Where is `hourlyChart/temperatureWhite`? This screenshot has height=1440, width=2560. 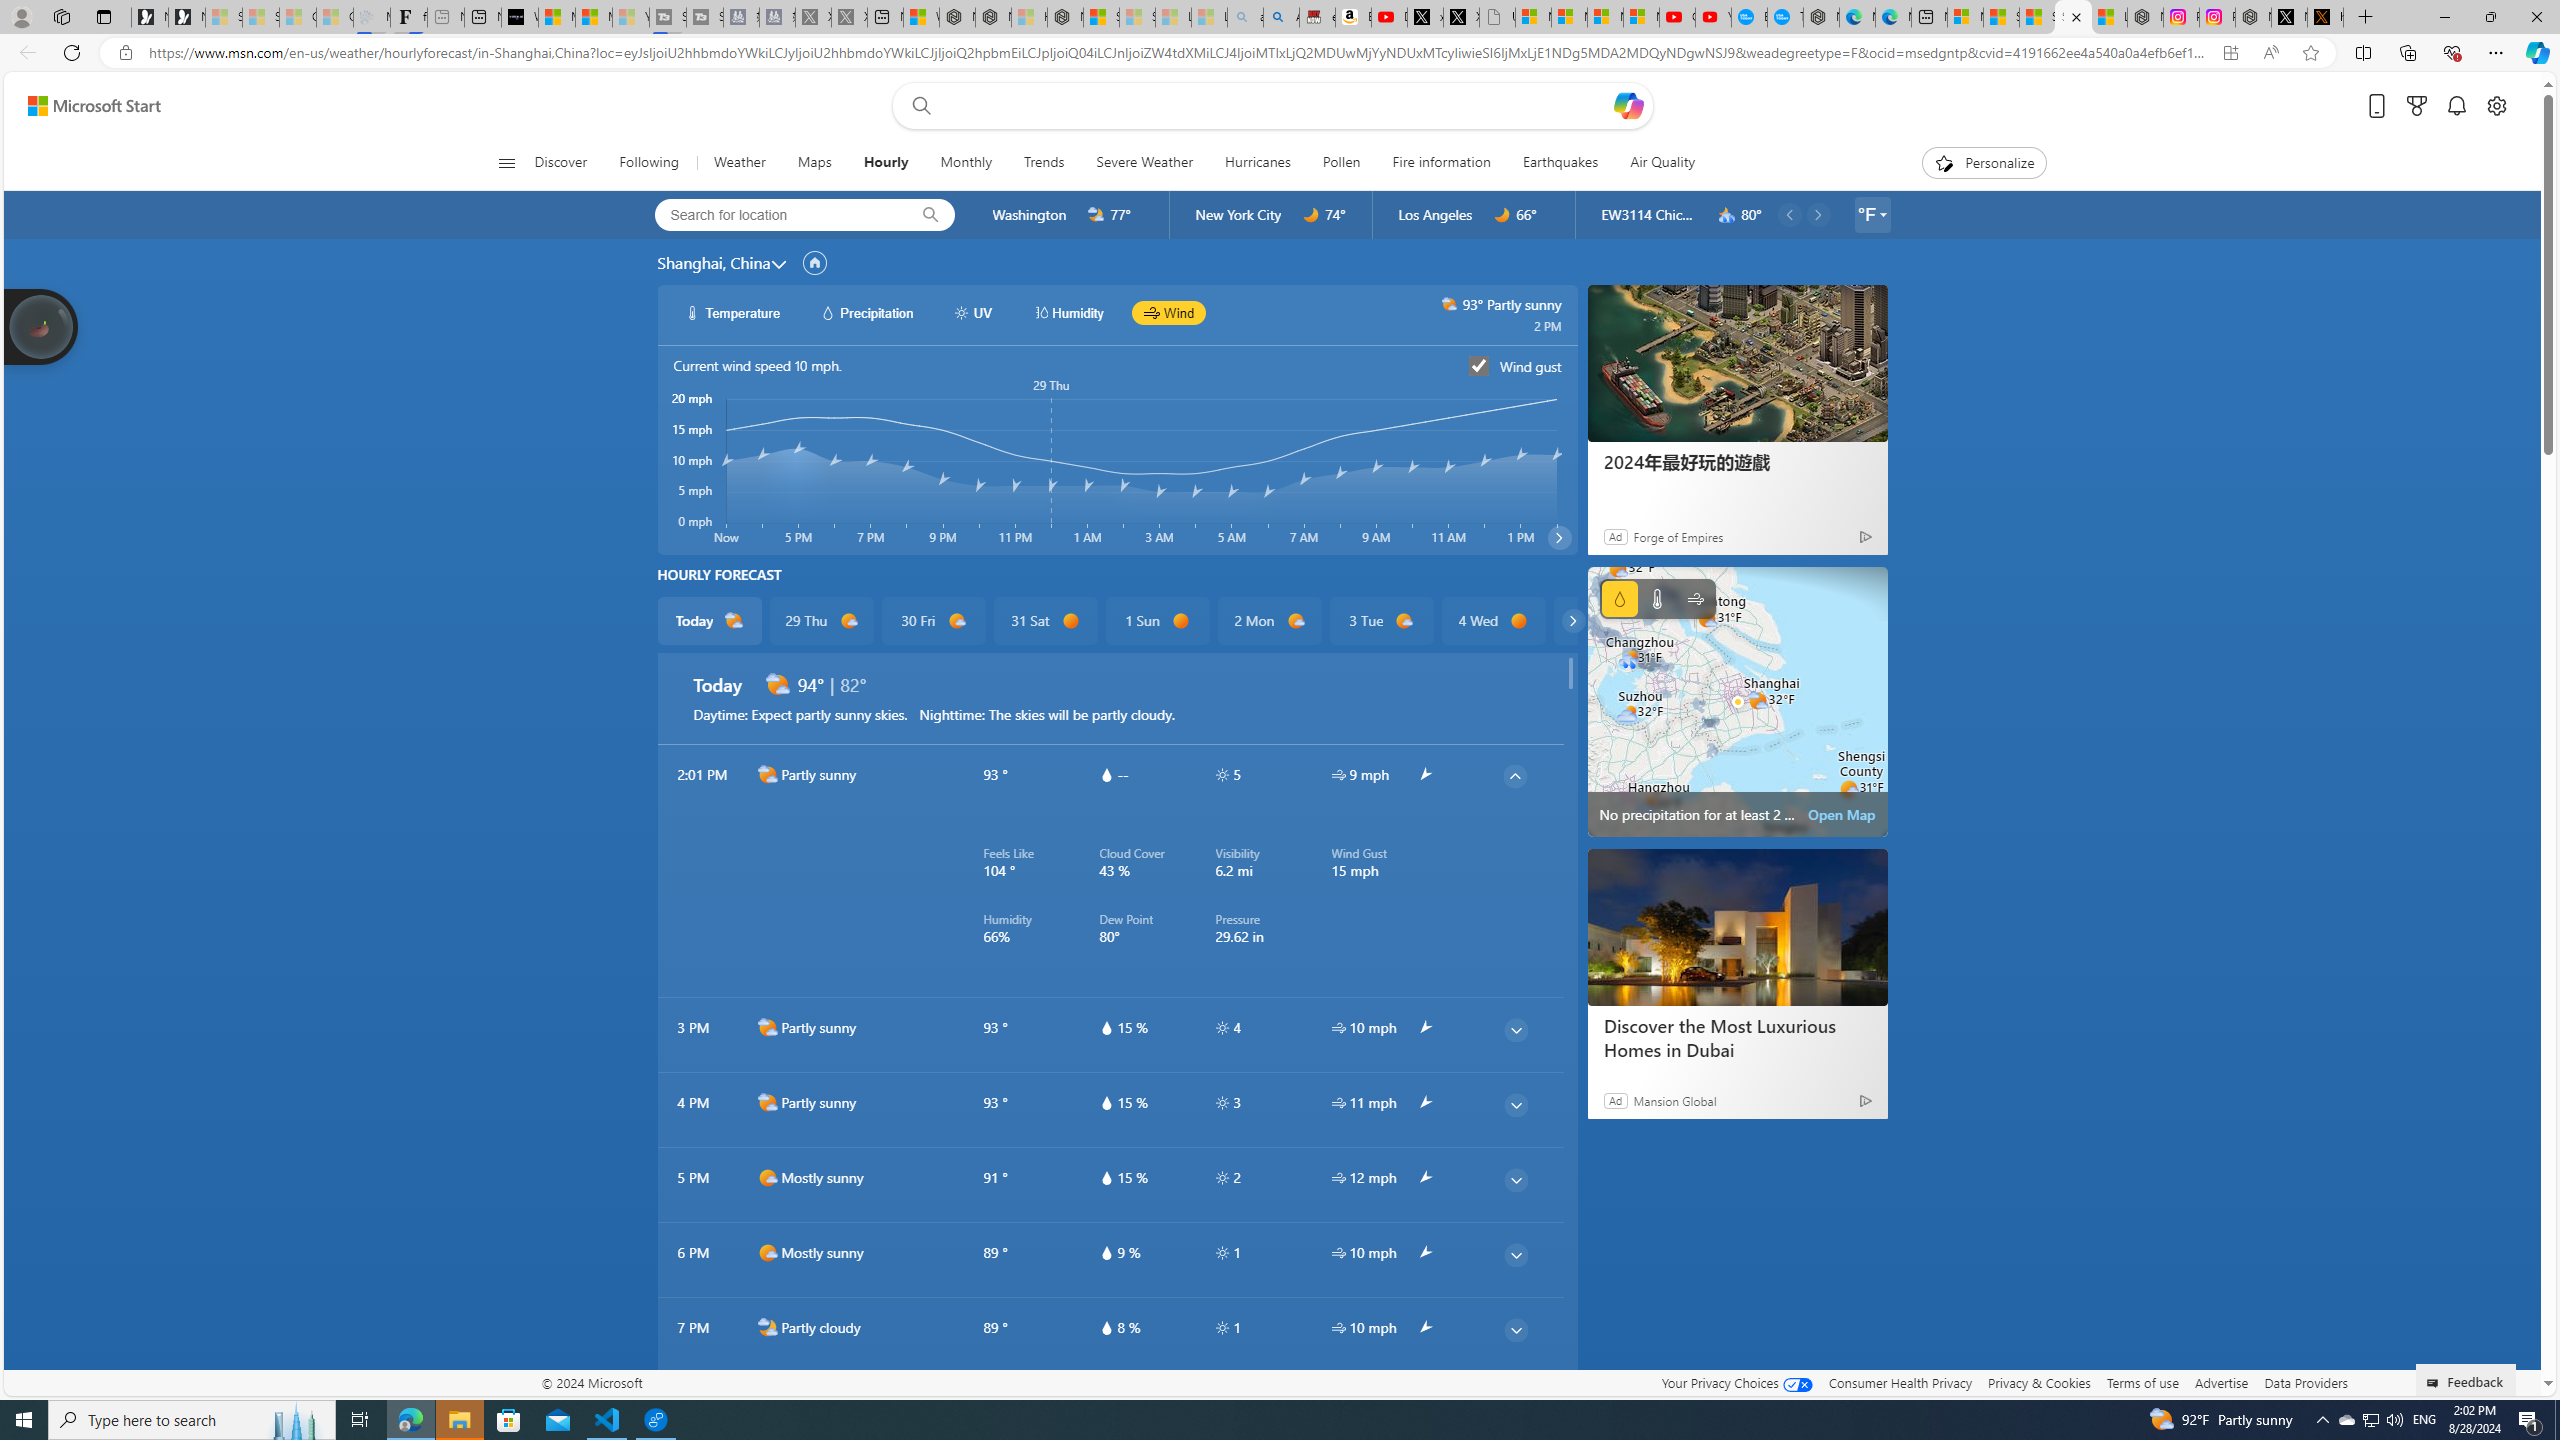 hourlyChart/temperatureWhite is located at coordinates (694, 312).